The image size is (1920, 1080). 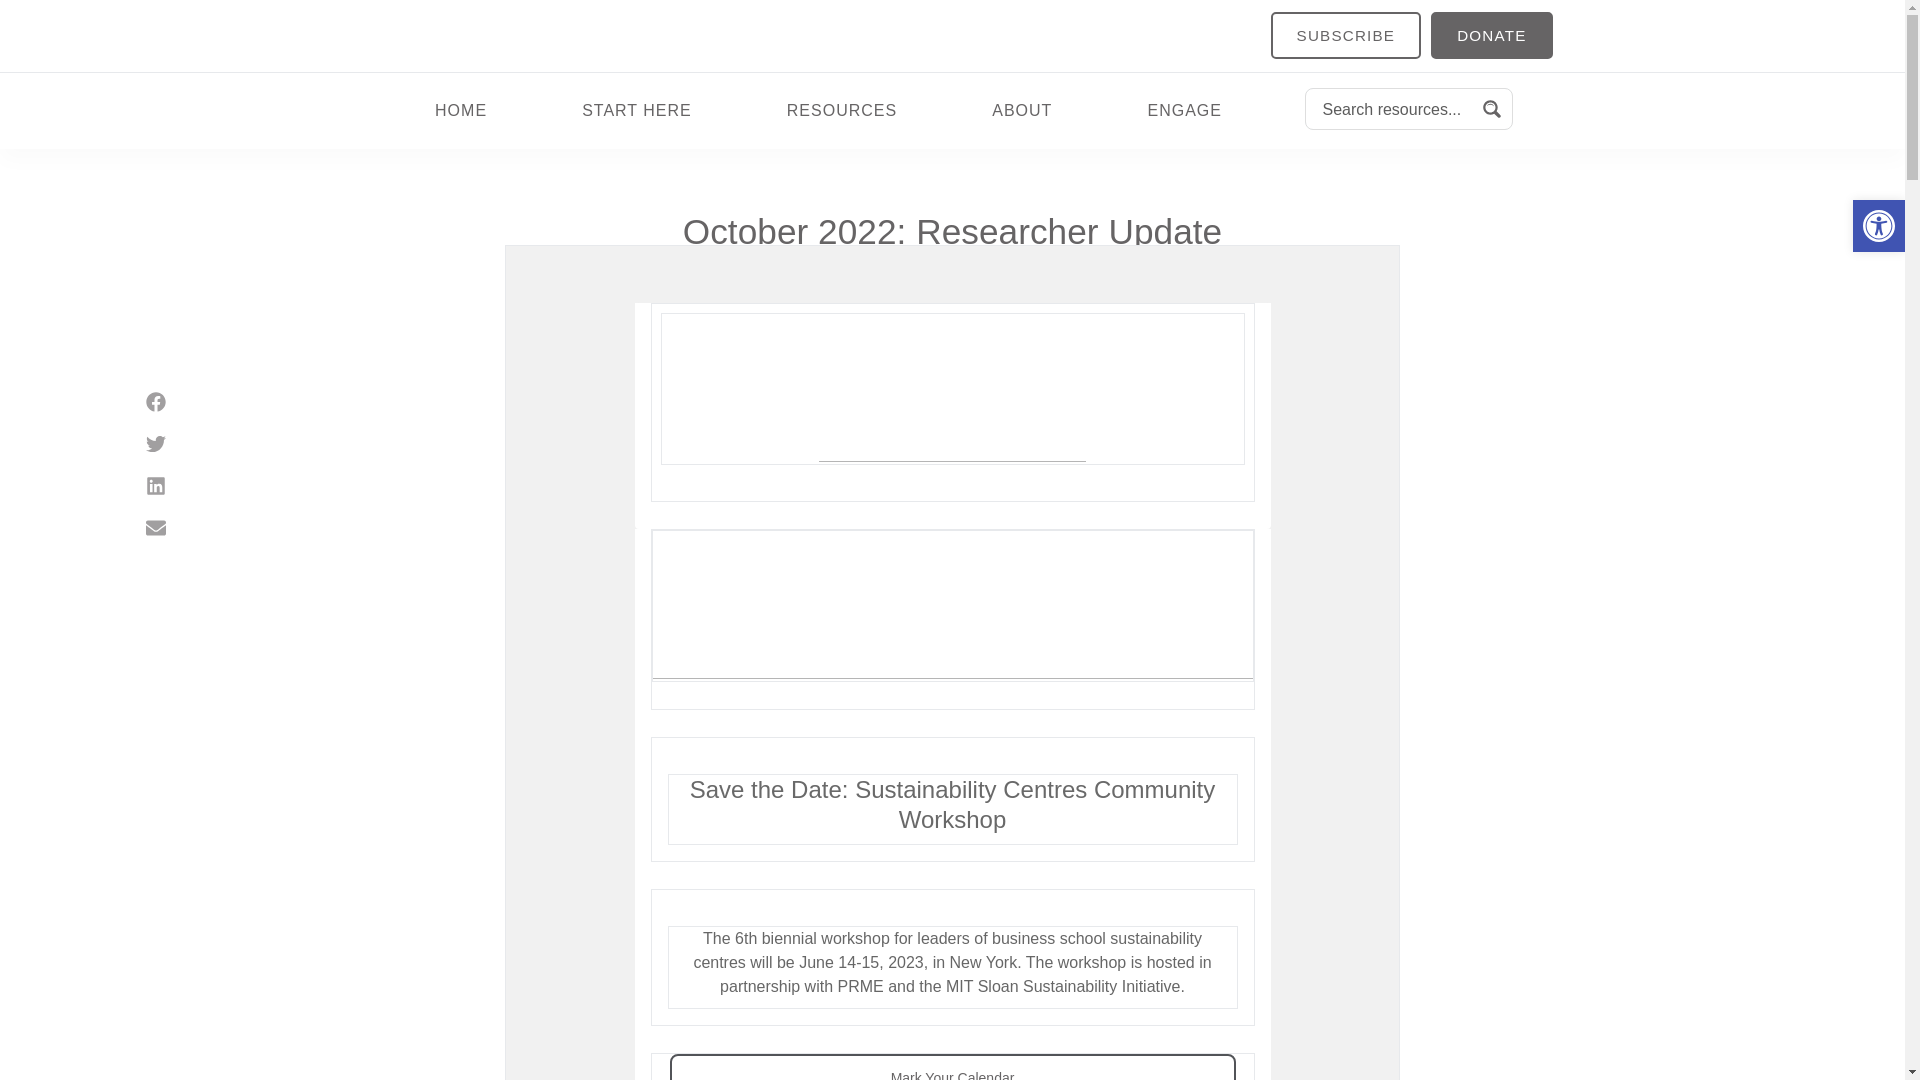 I want to click on NBS, so click(x=832, y=305).